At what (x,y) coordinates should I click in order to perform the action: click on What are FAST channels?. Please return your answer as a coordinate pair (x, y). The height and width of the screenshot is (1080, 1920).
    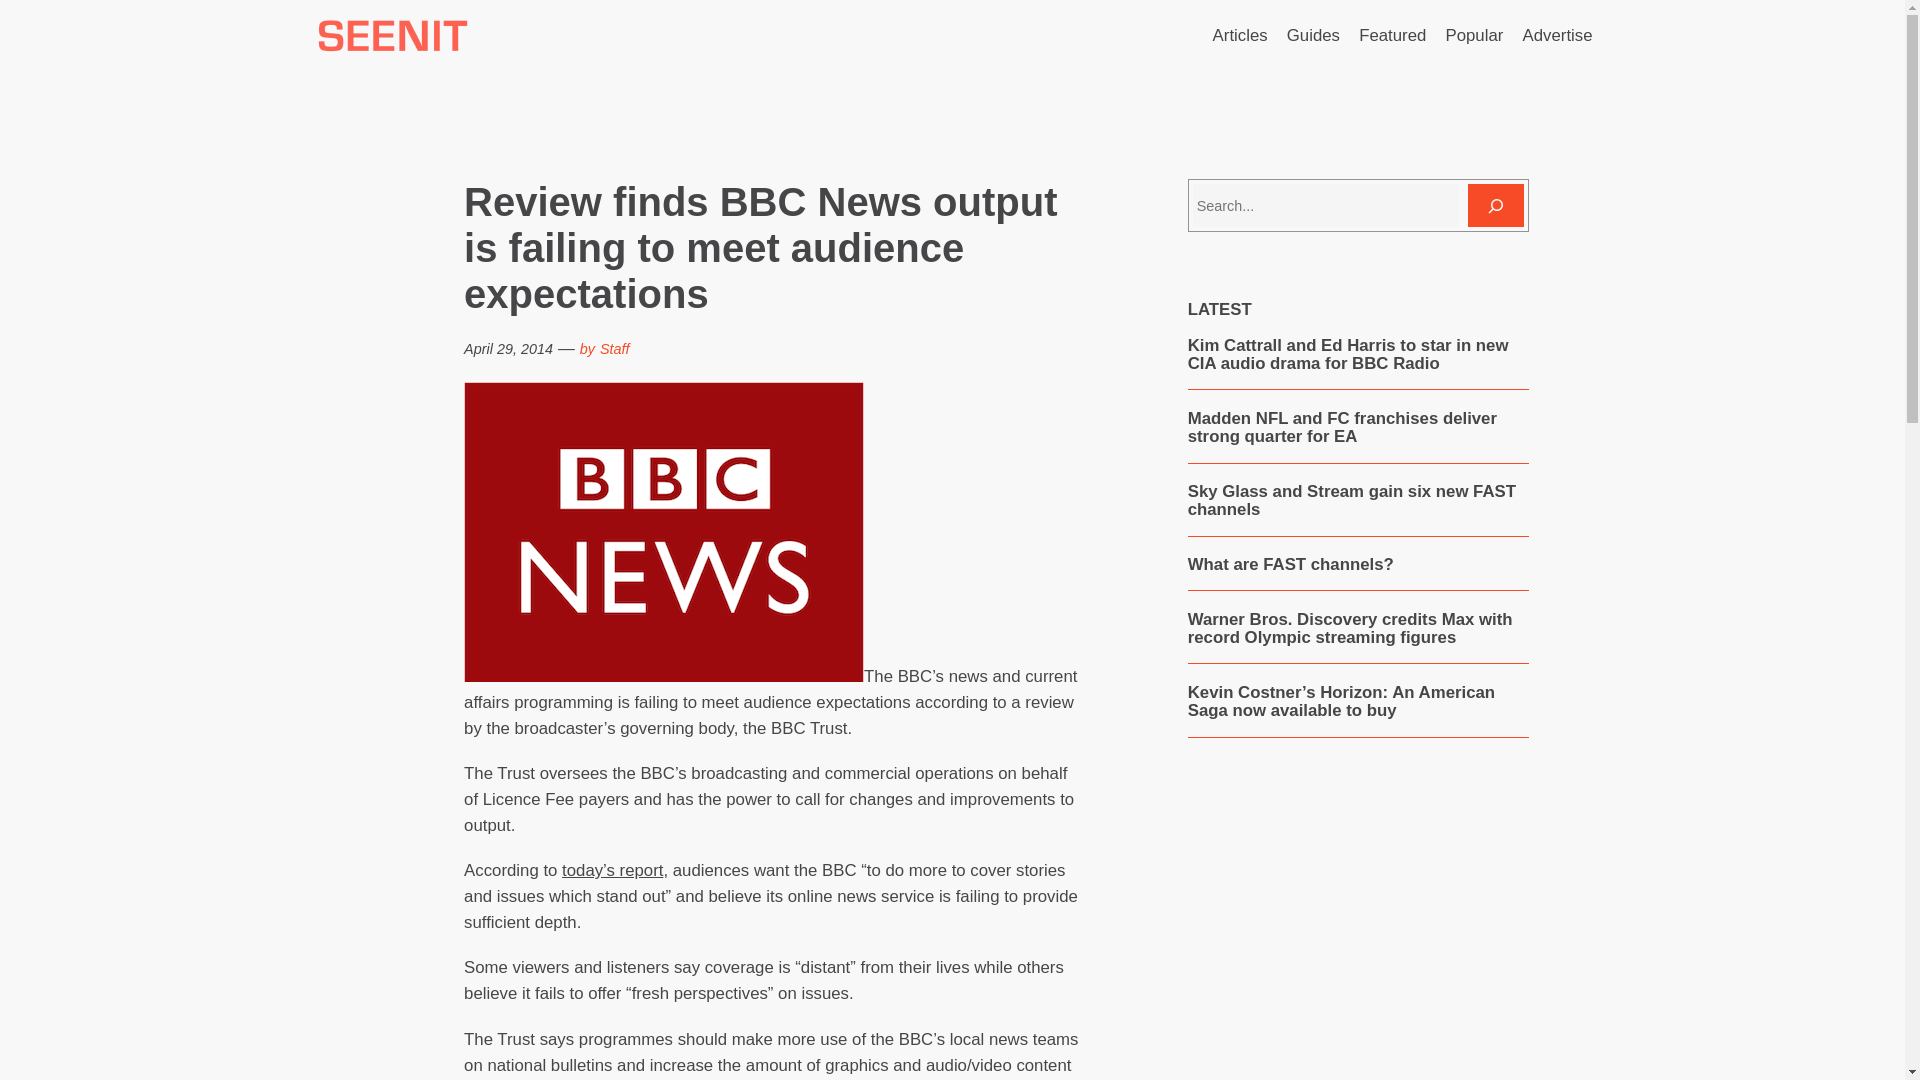
    Looking at the image, I should click on (1290, 564).